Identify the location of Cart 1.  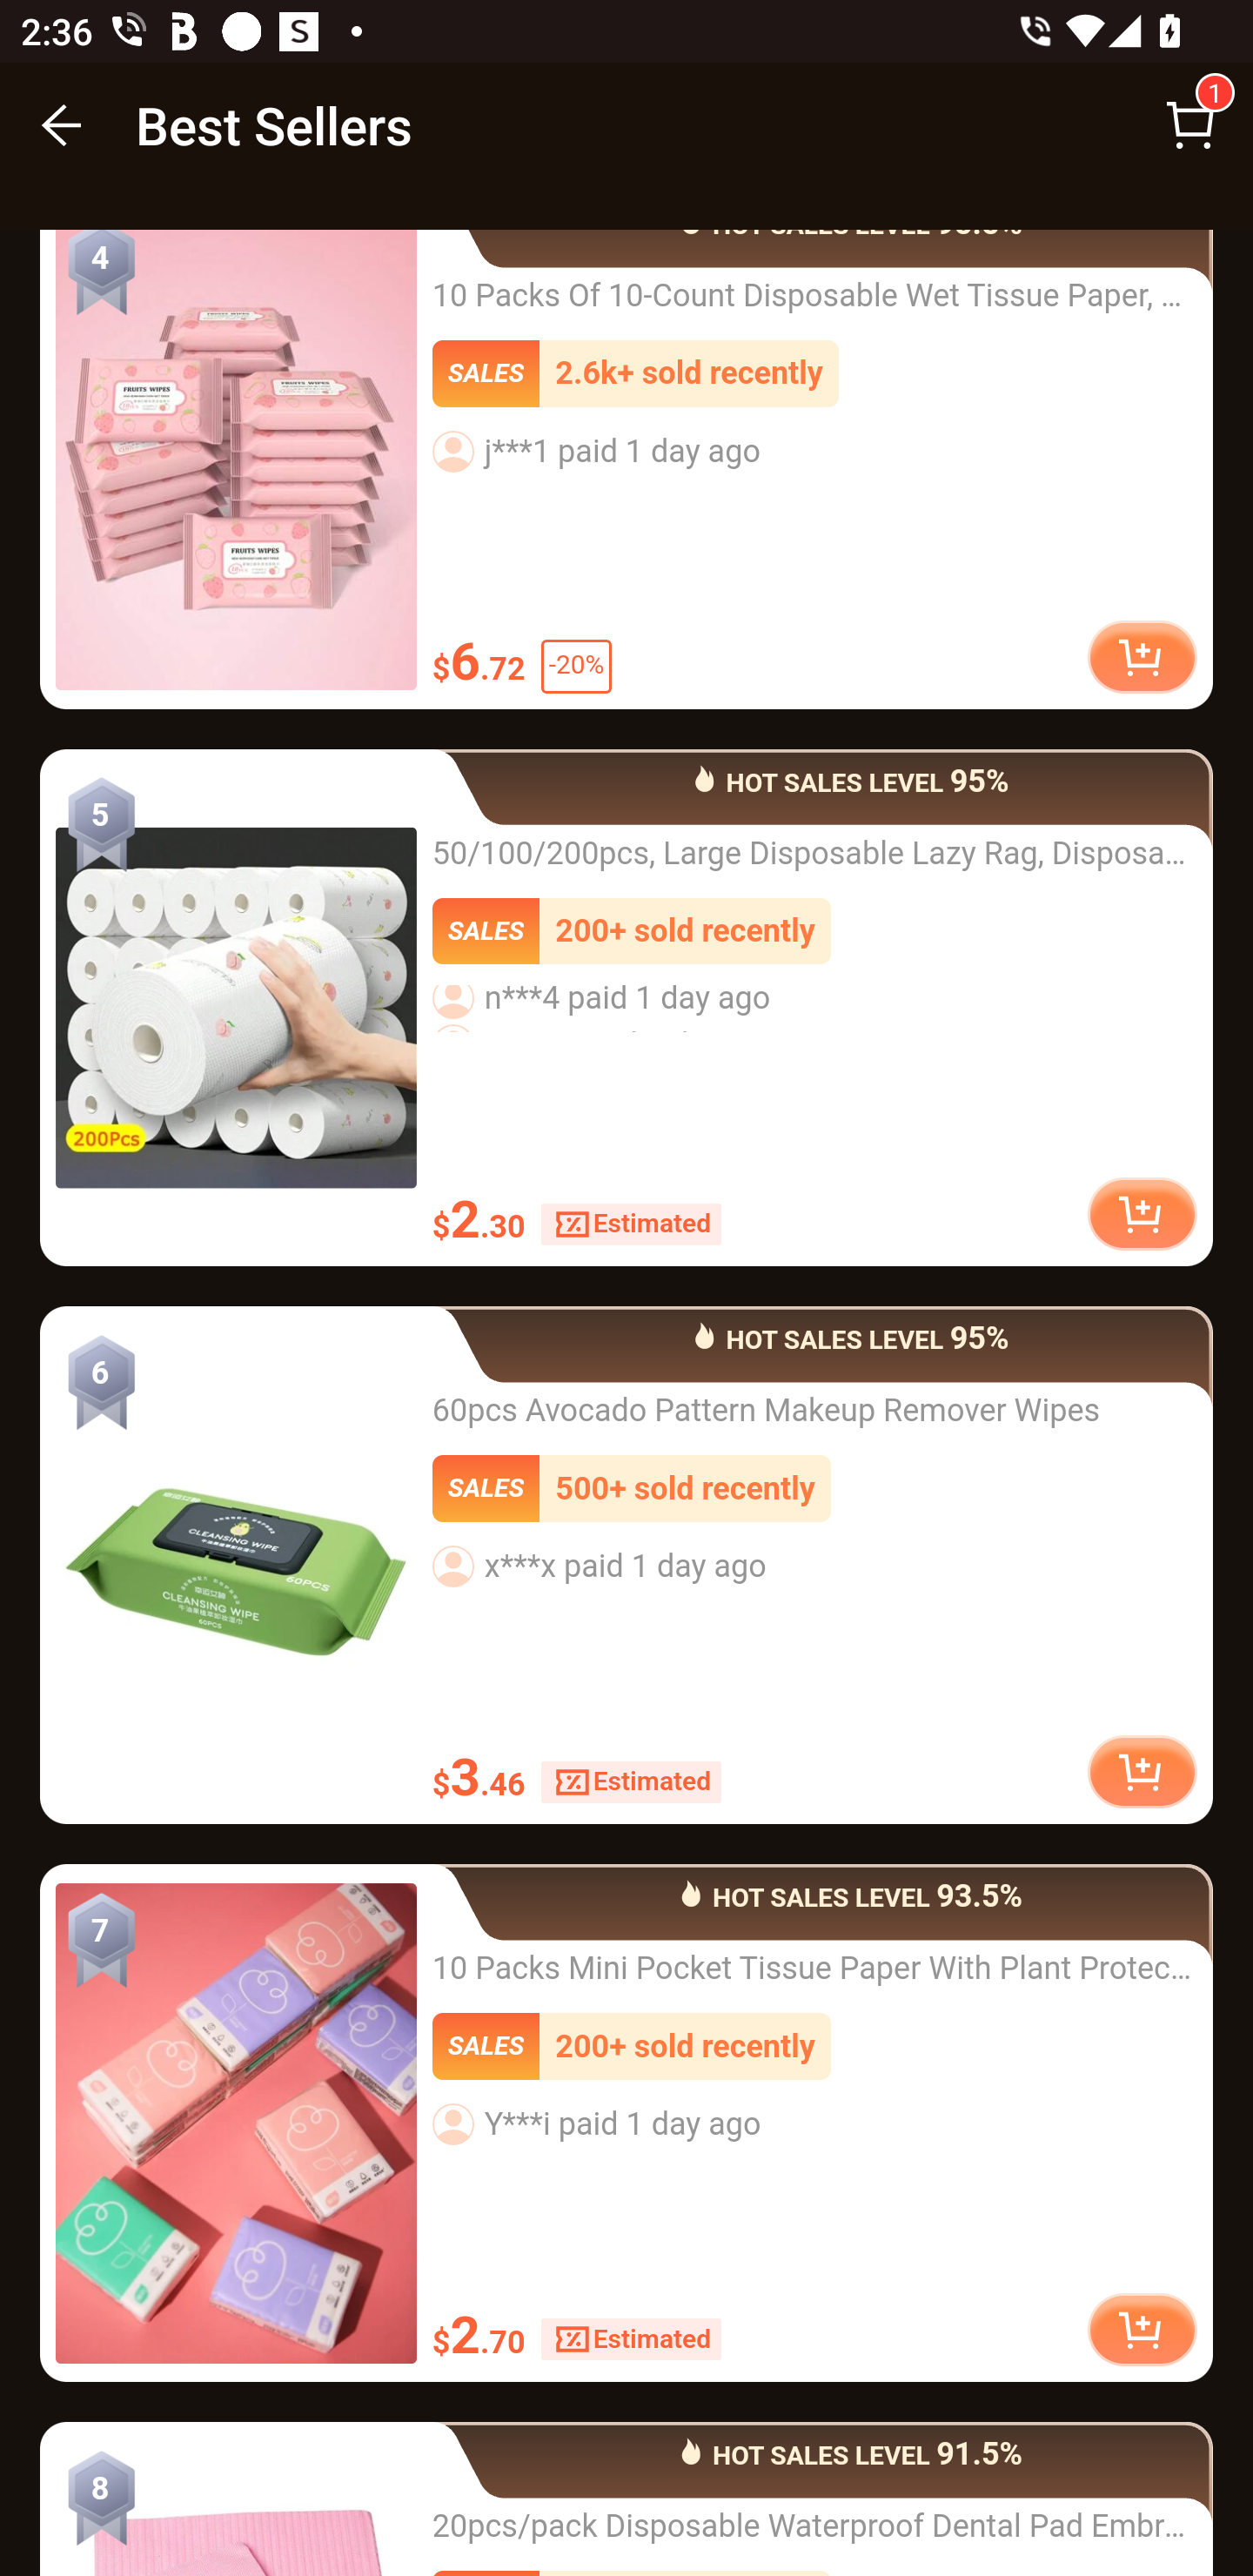
(1190, 125).